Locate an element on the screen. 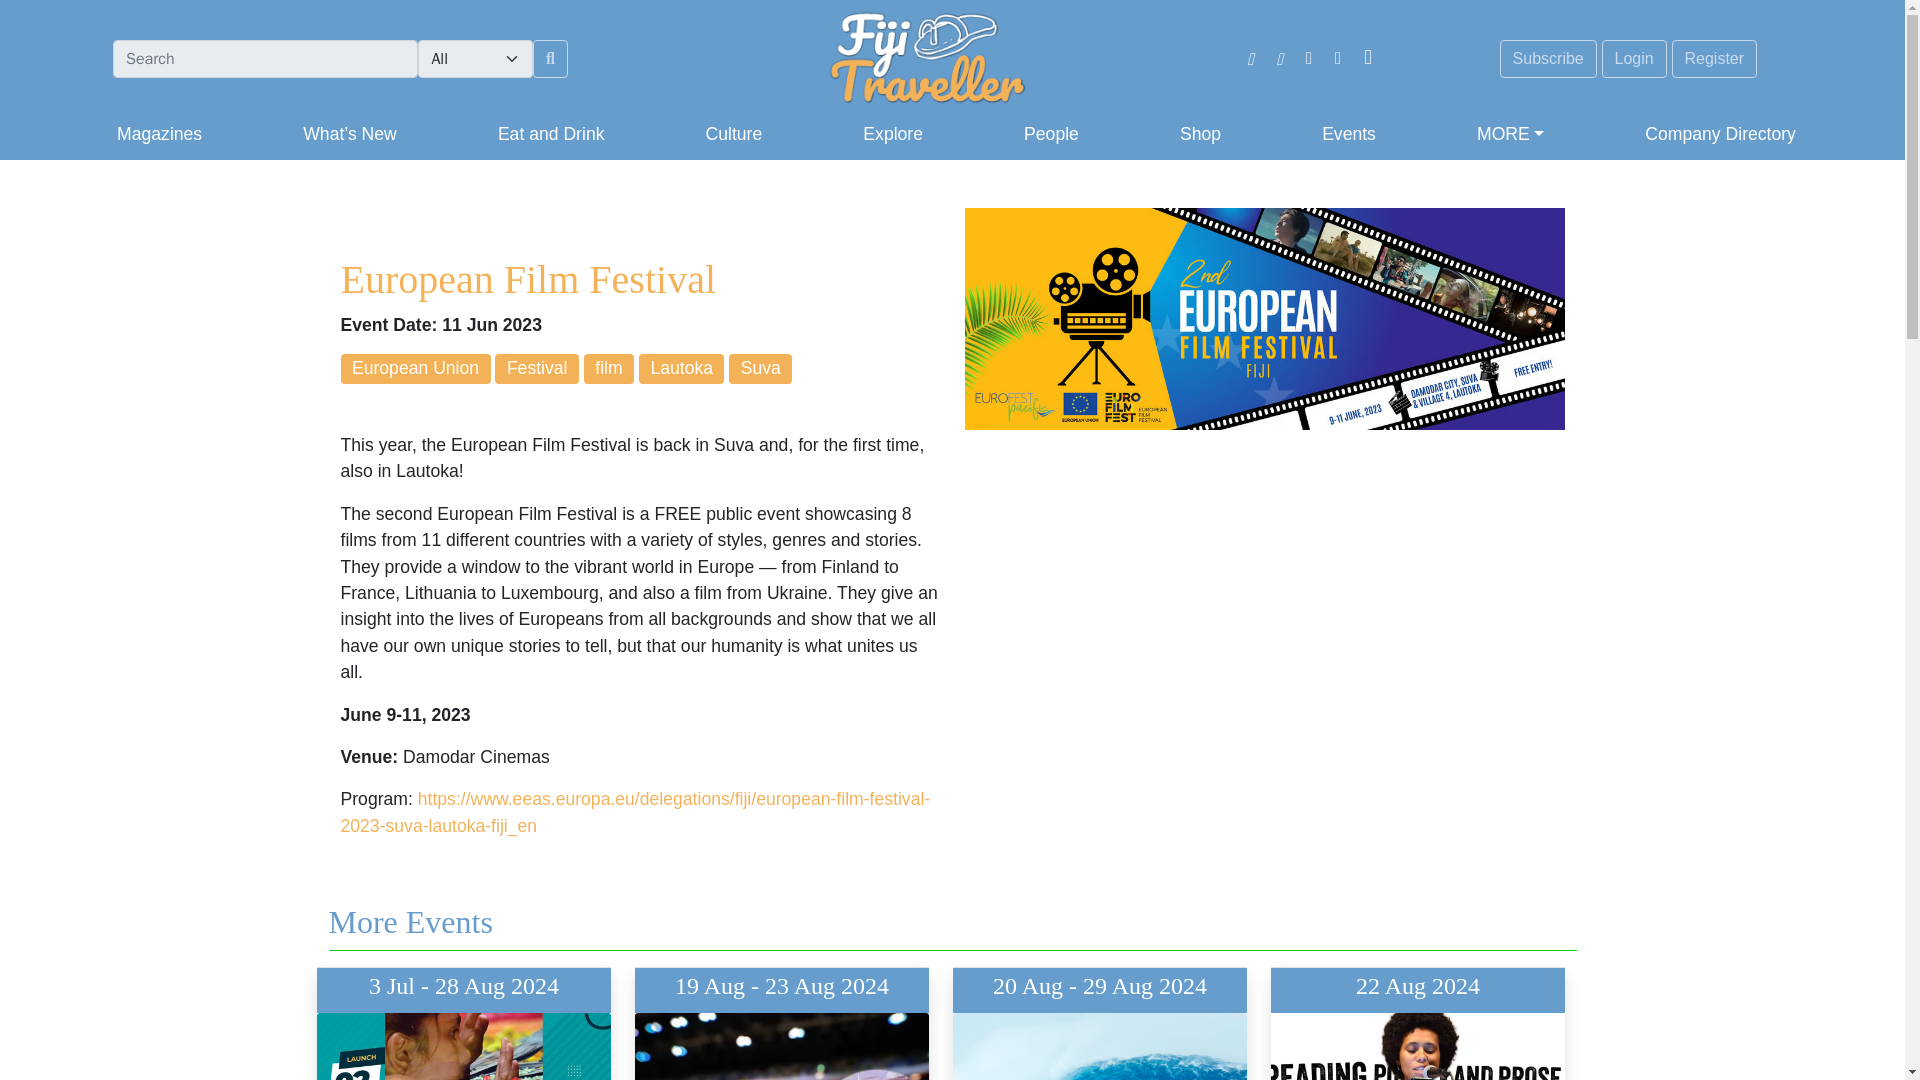 This screenshot has height=1080, width=1920. Login is located at coordinates (1634, 58).